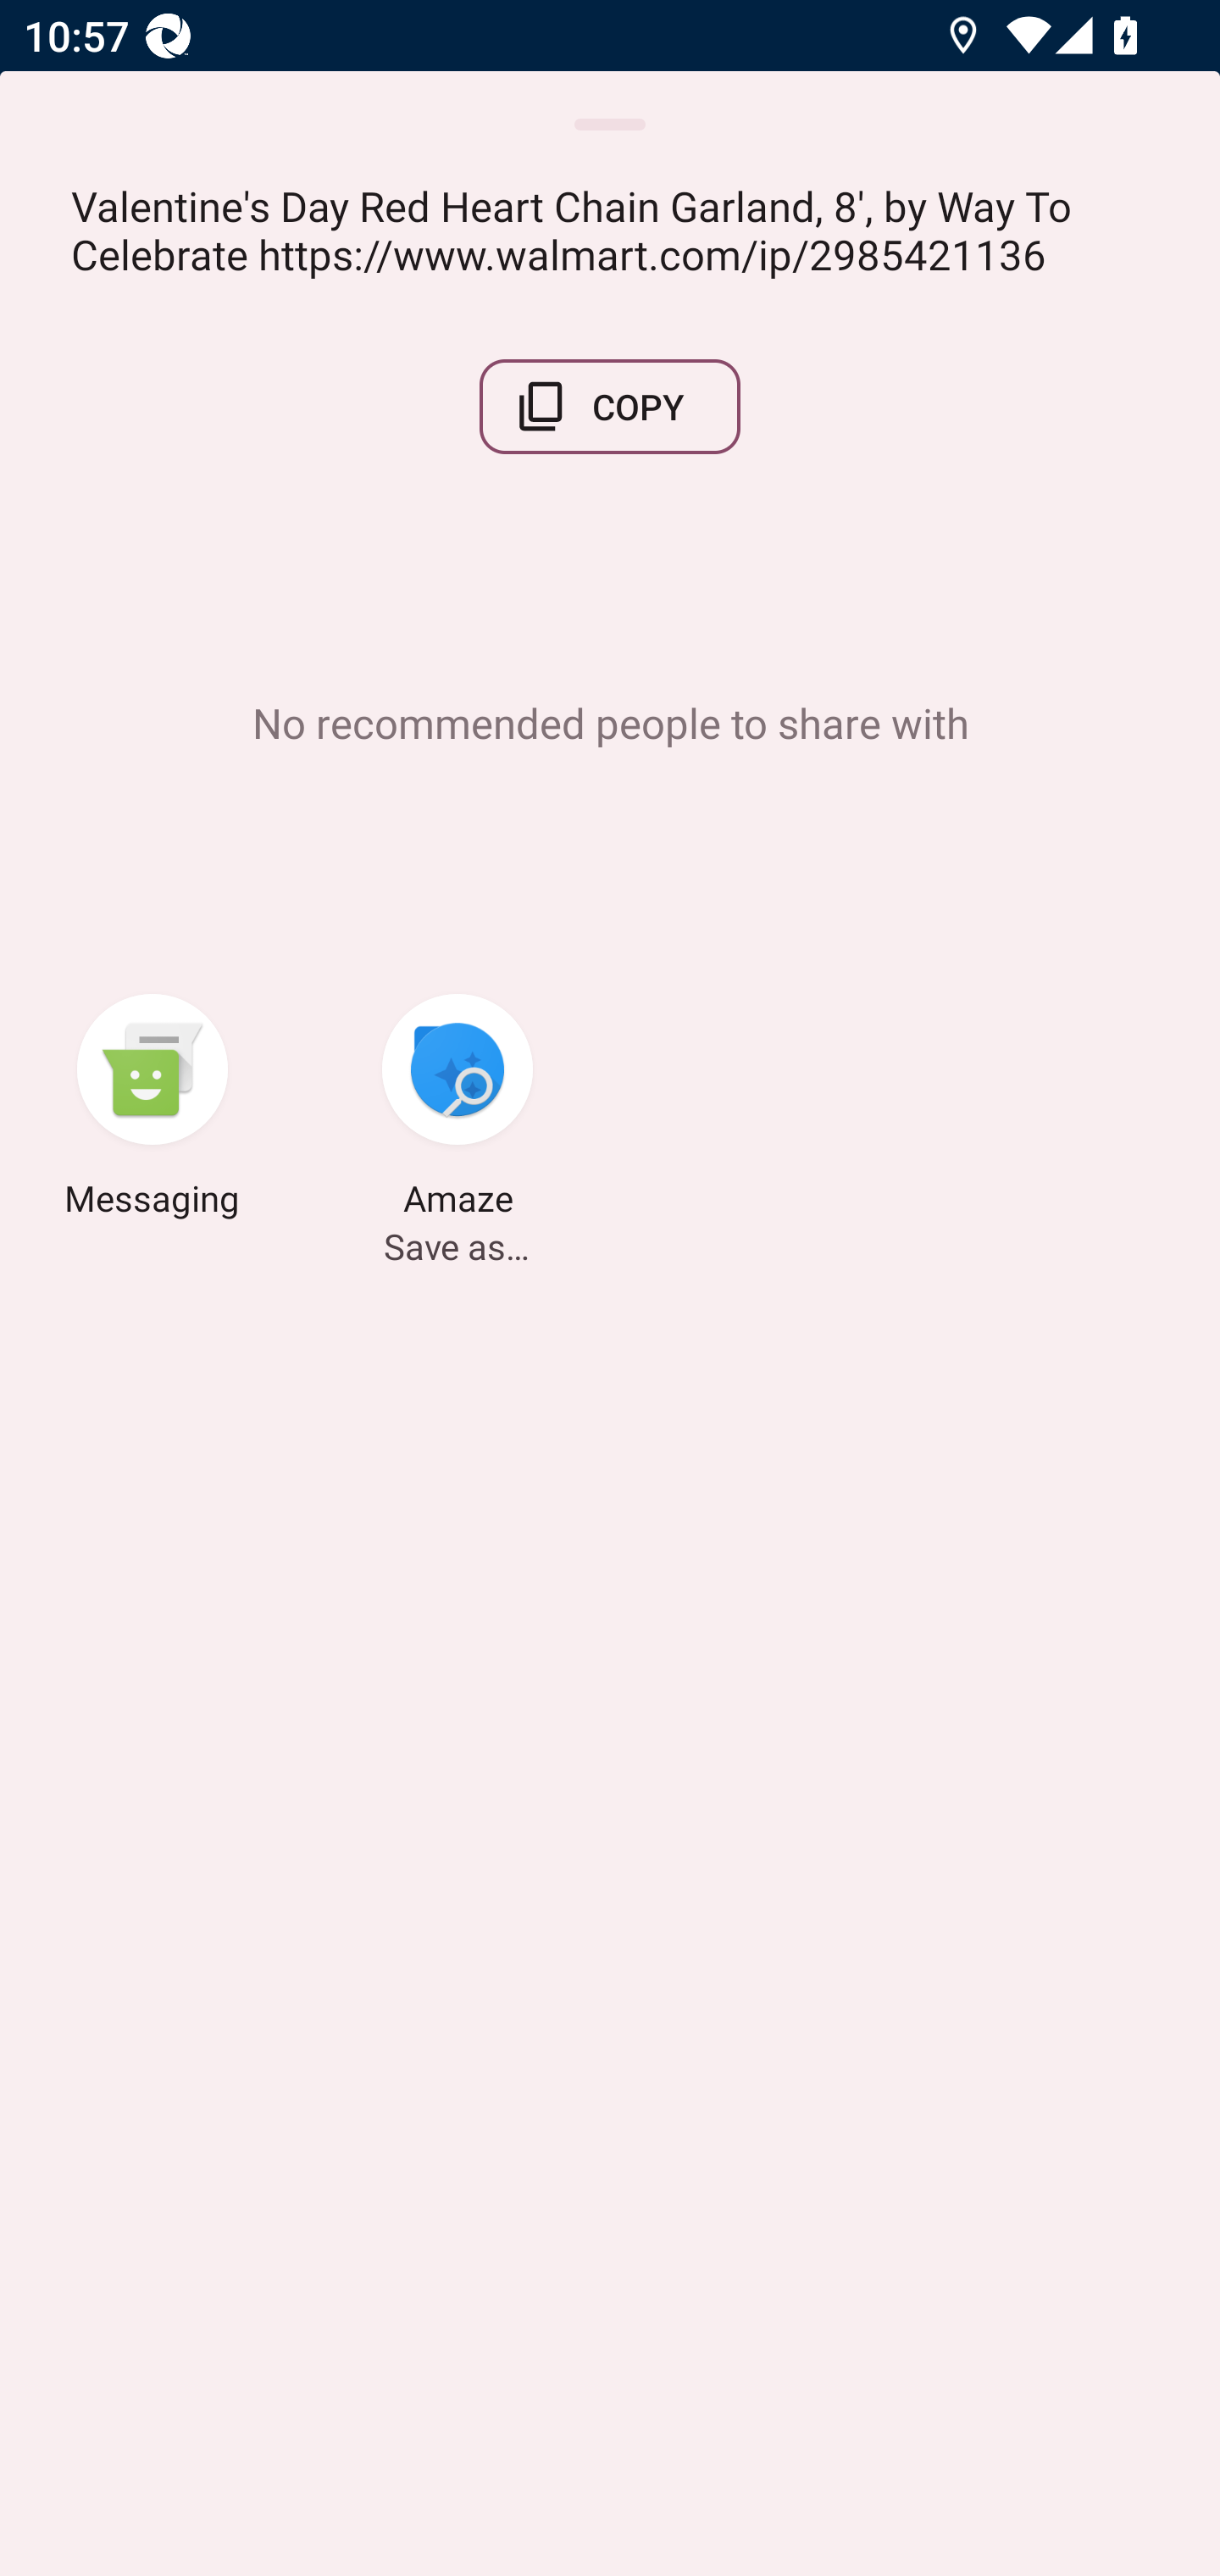  I want to click on Amaze Save as…, so click(457, 1110).